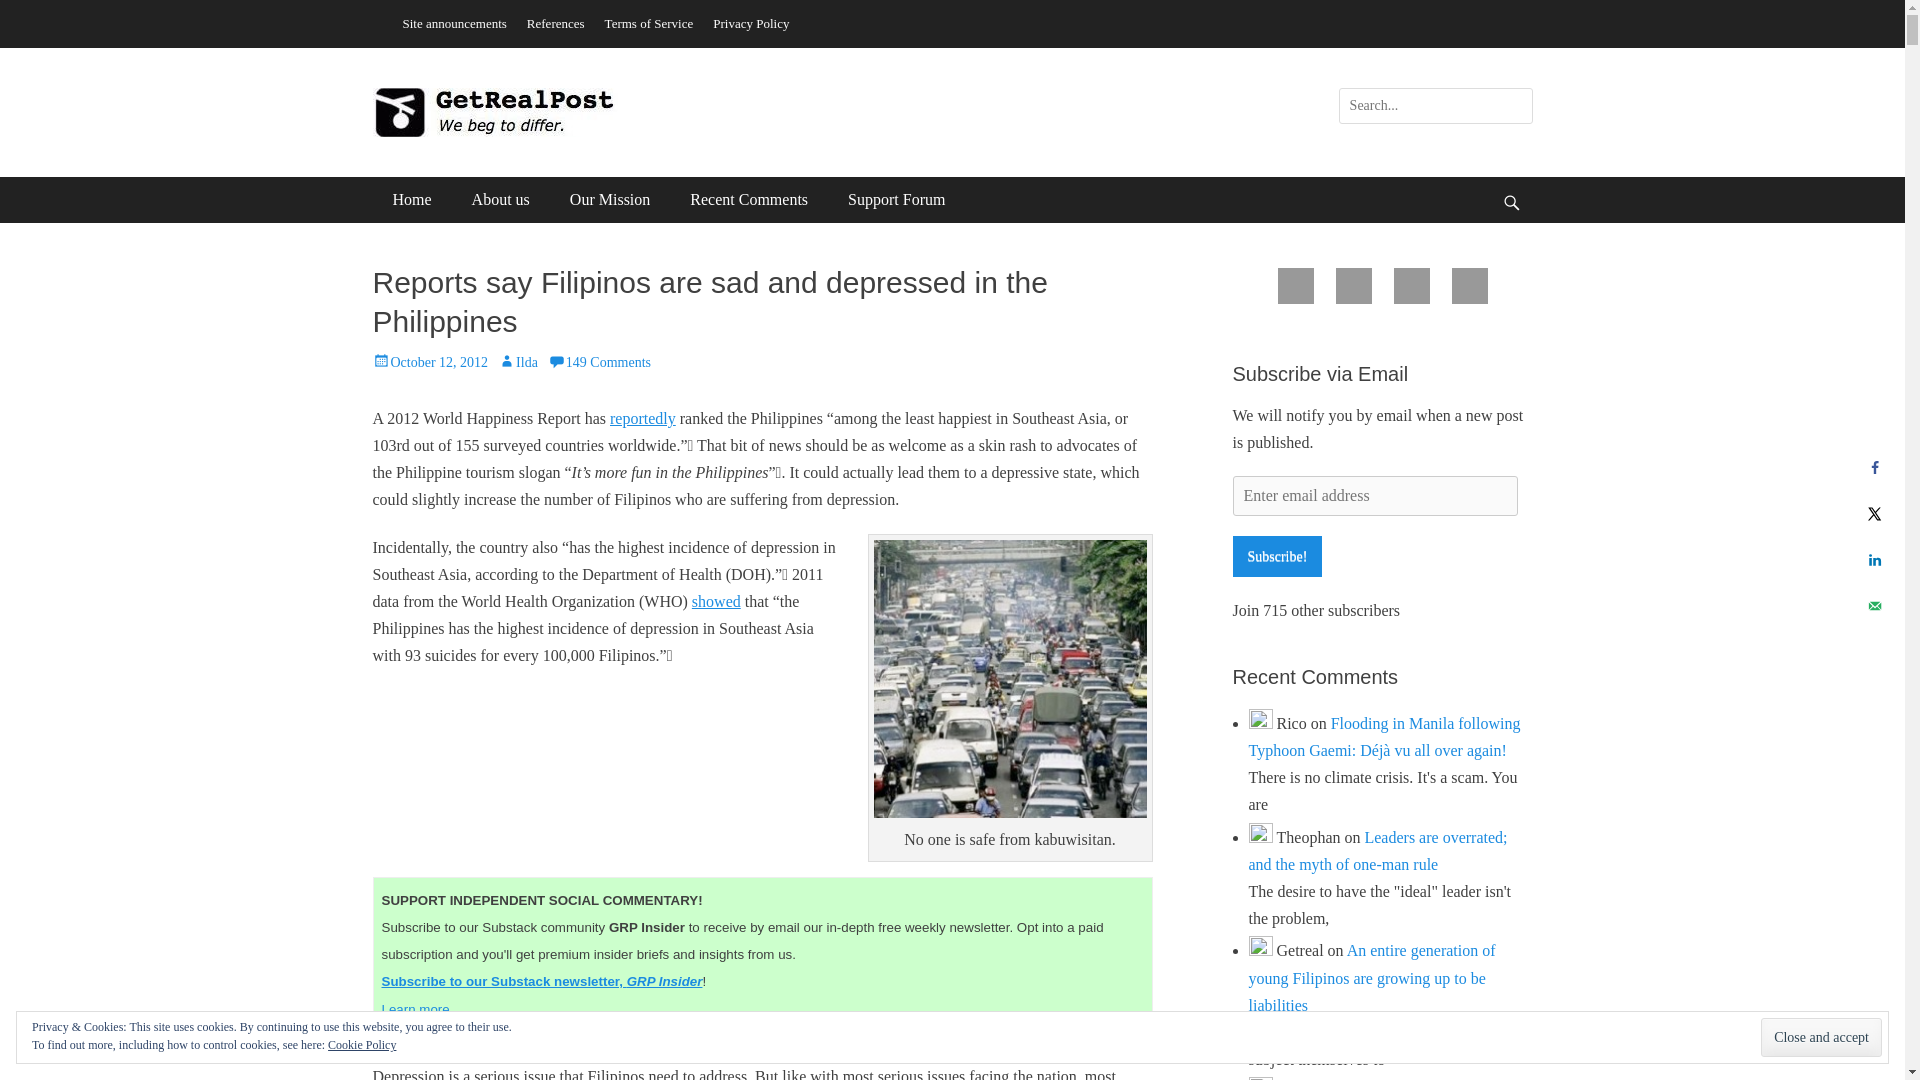 This screenshot has height=1080, width=1920. I want to click on October 12, 2012, so click(430, 362).